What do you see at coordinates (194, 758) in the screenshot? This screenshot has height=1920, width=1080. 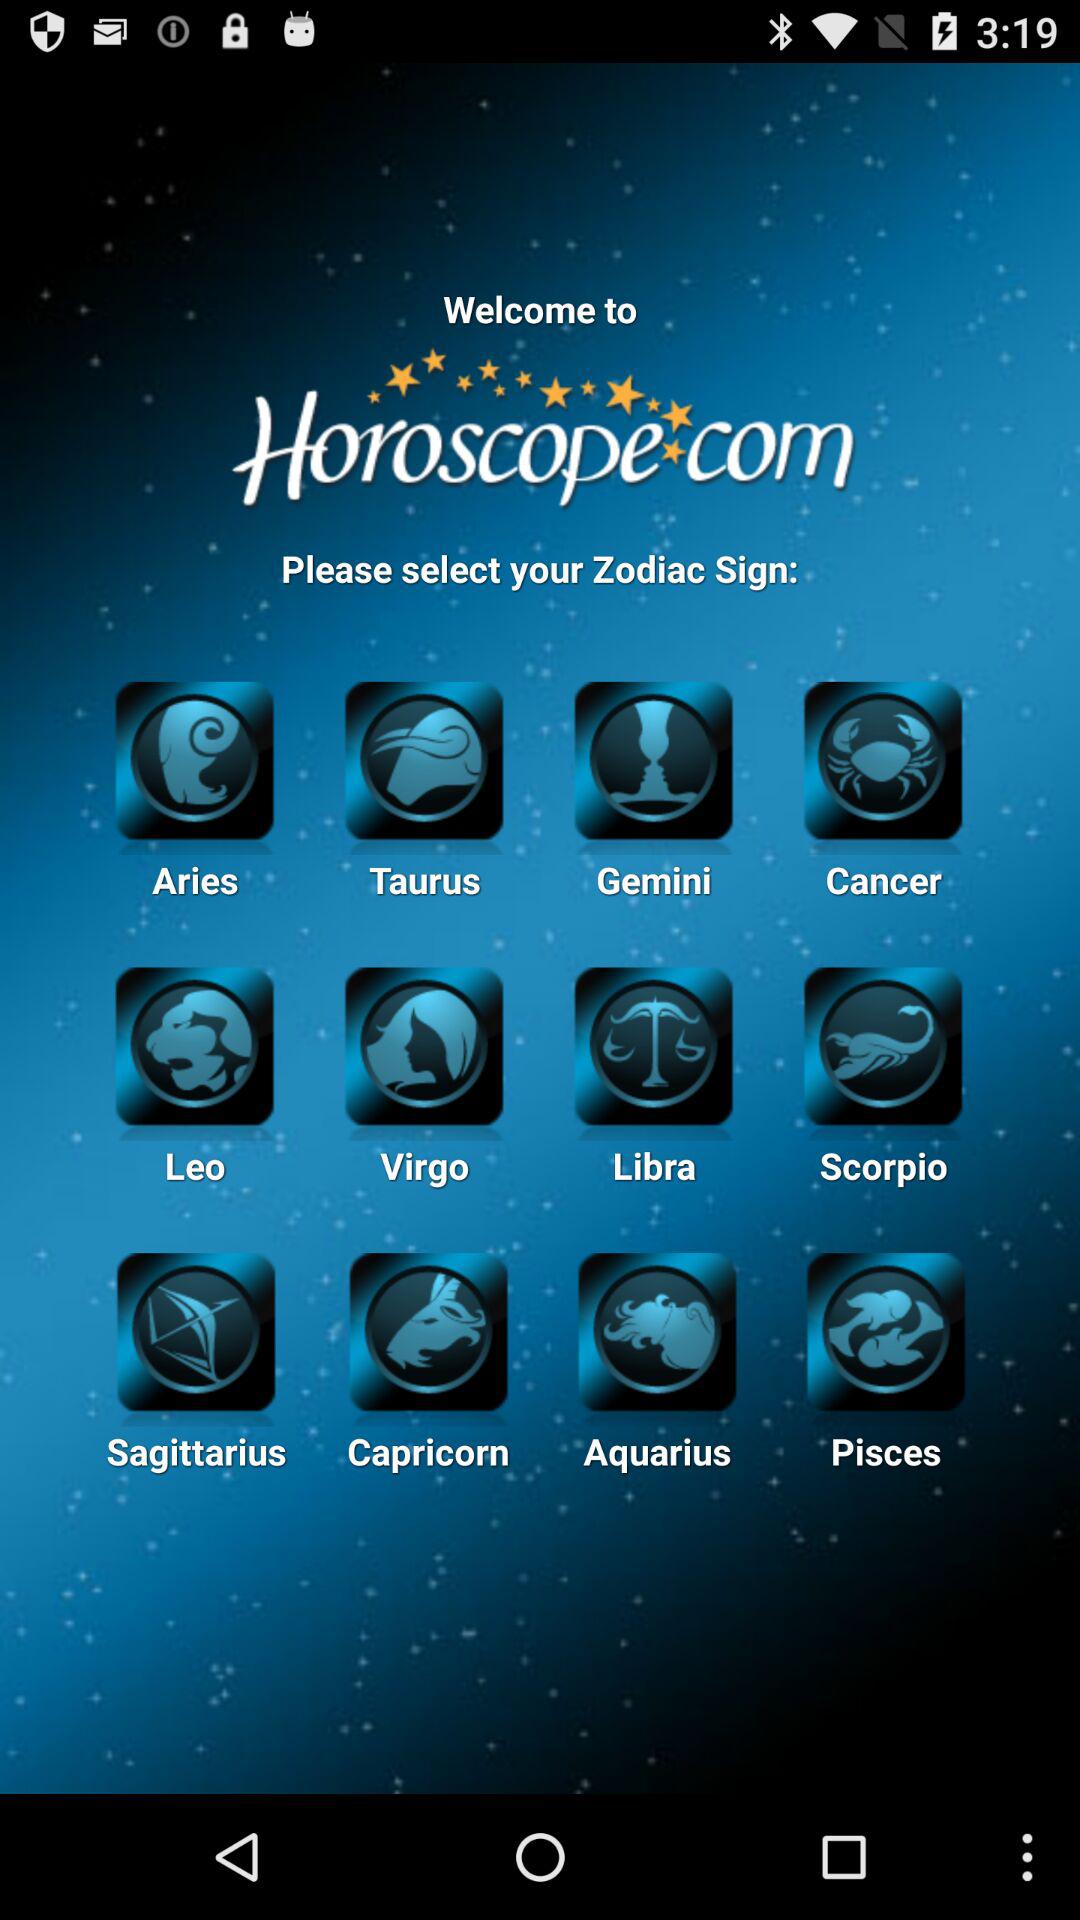 I see `aries` at bounding box center [194, 758].